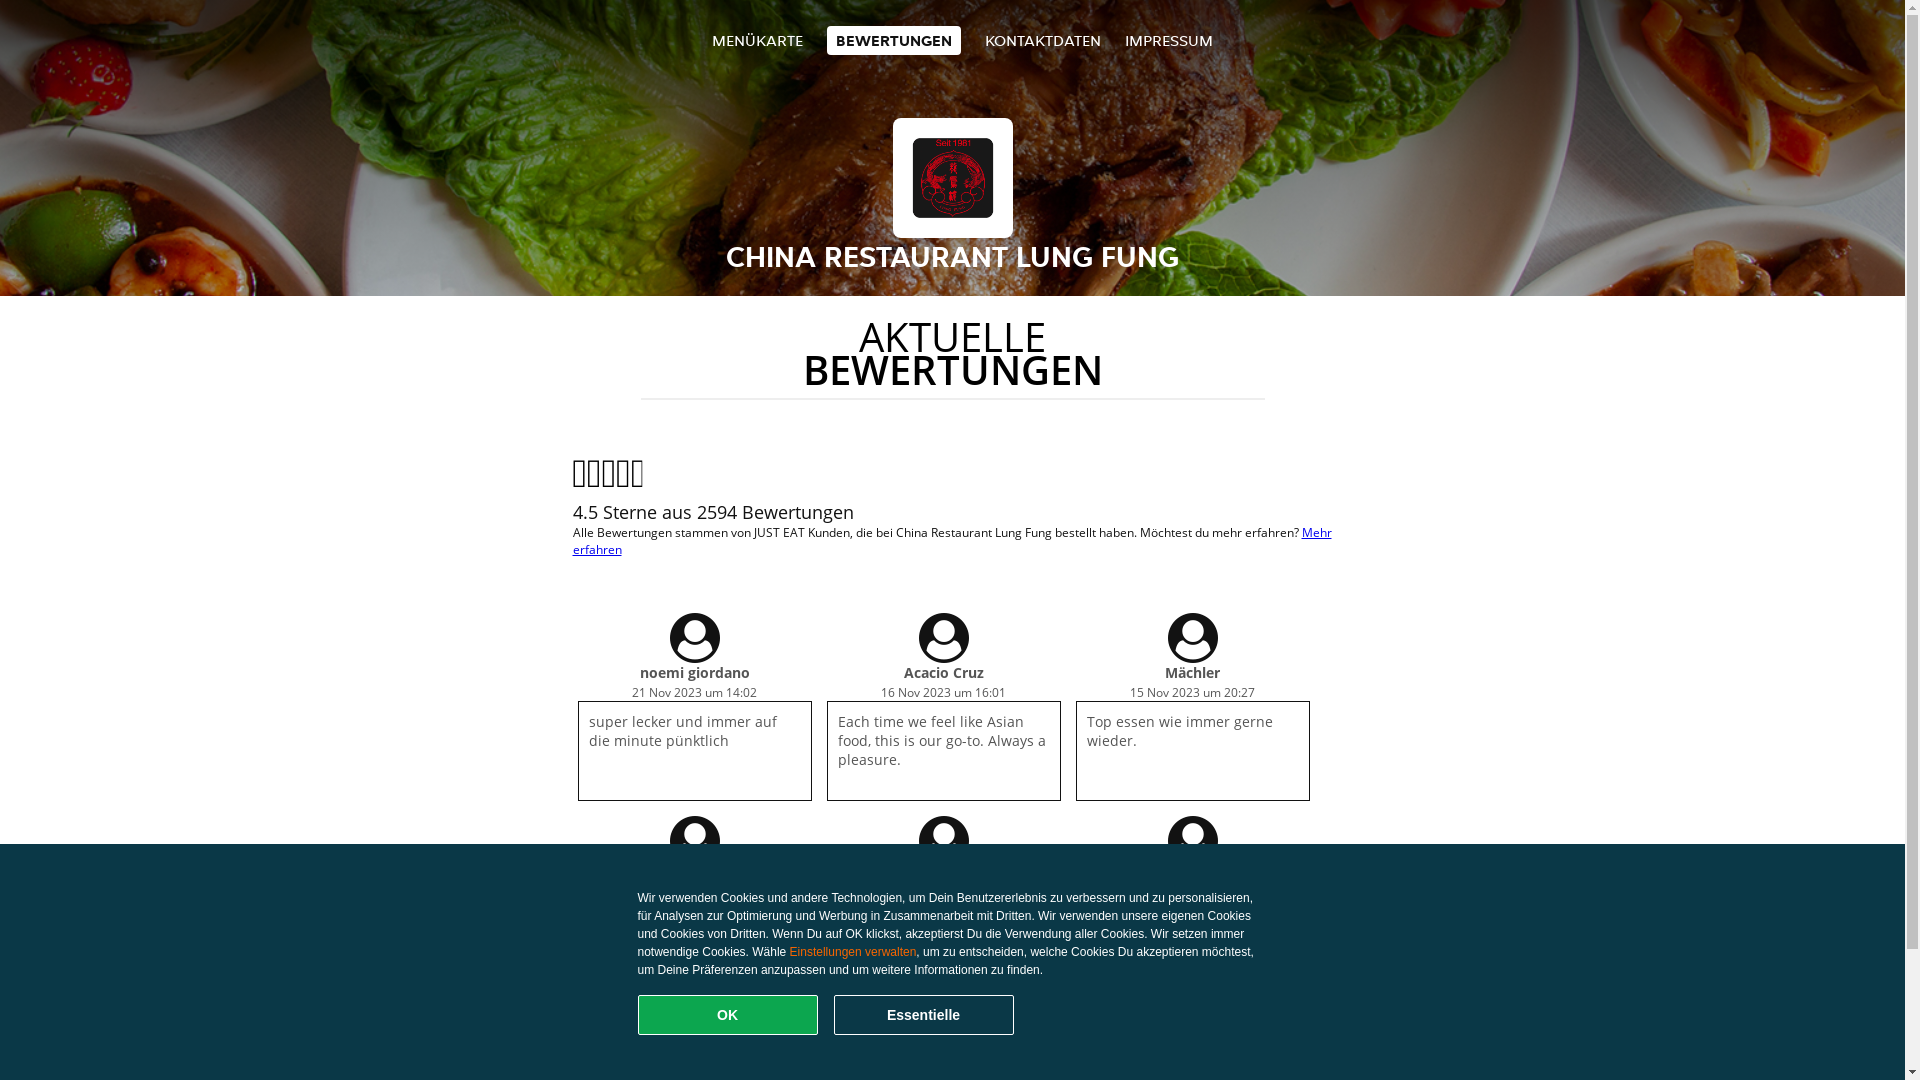  I want to click on Essentielle, so click(924, 1015).